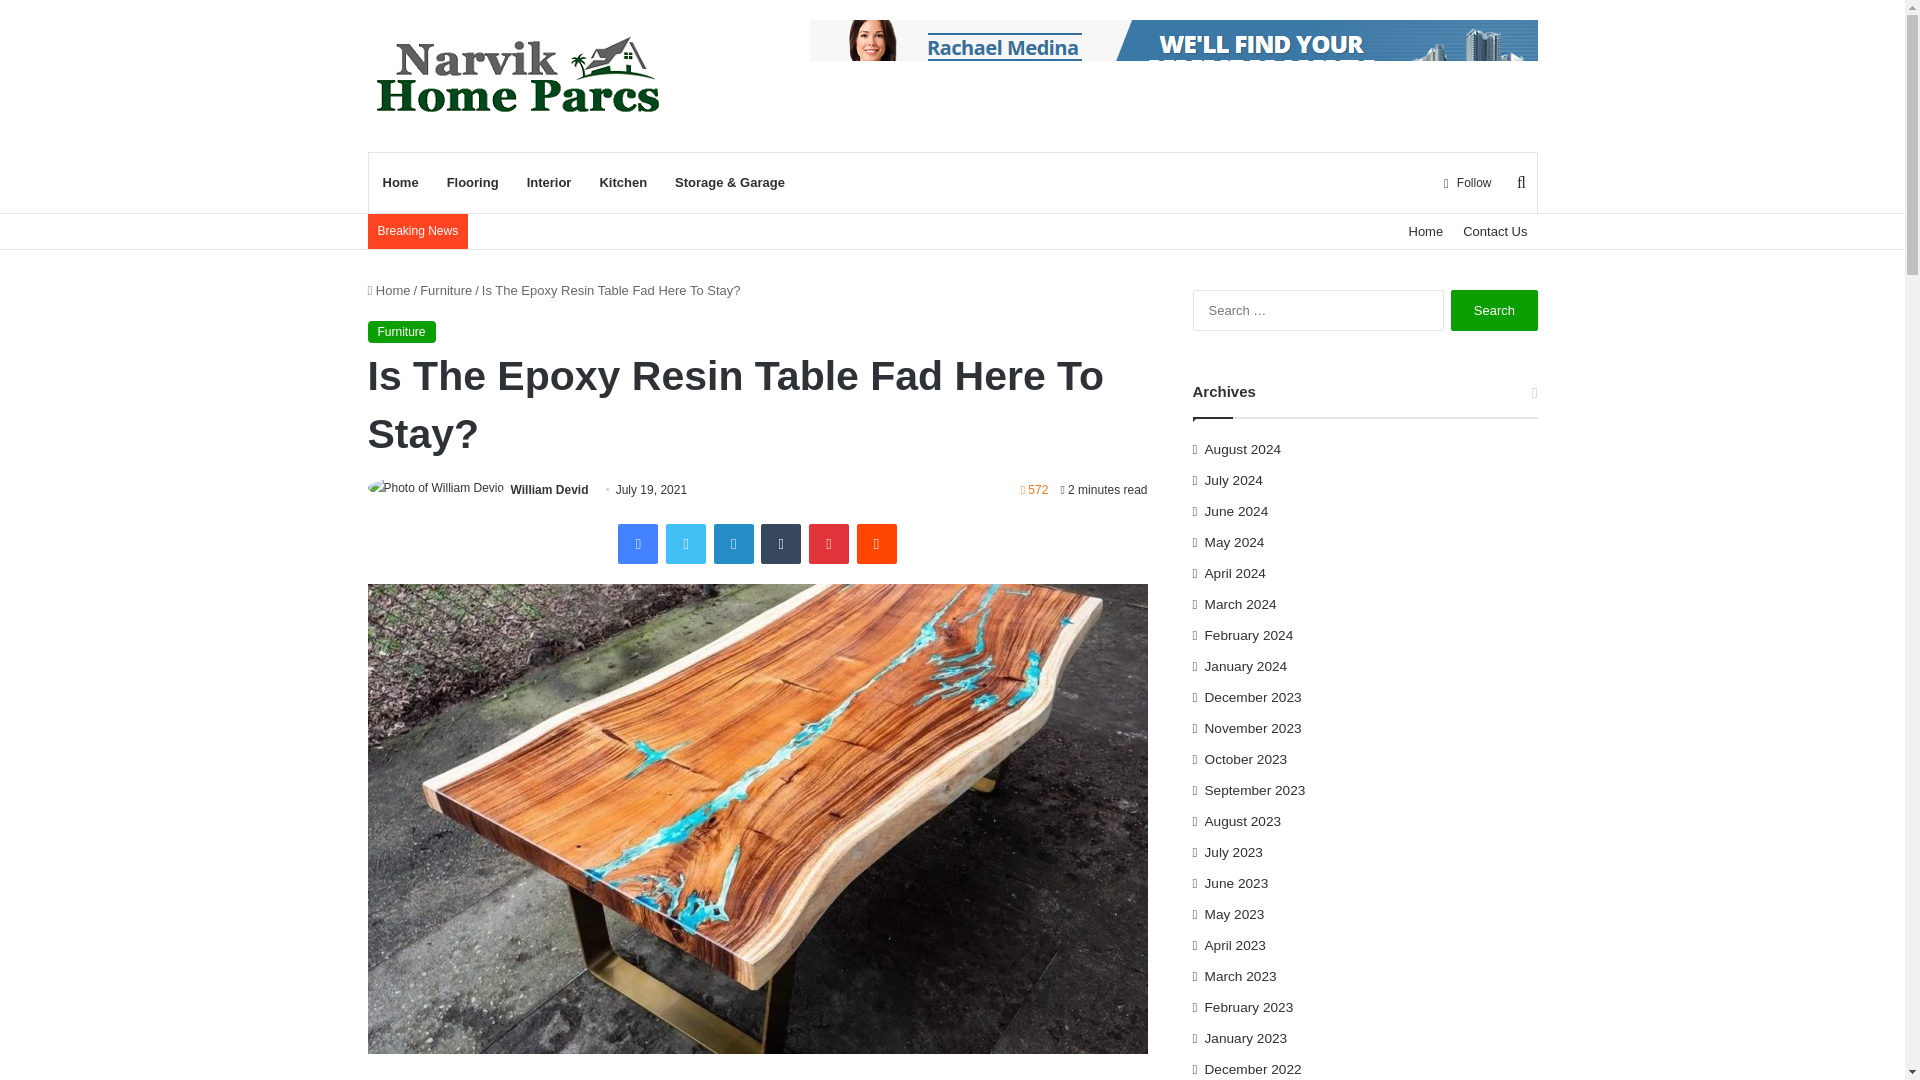 Image resolution: width=1920 pixels, height=1080 pixels. I want to click on Search, so click(1494, 310).